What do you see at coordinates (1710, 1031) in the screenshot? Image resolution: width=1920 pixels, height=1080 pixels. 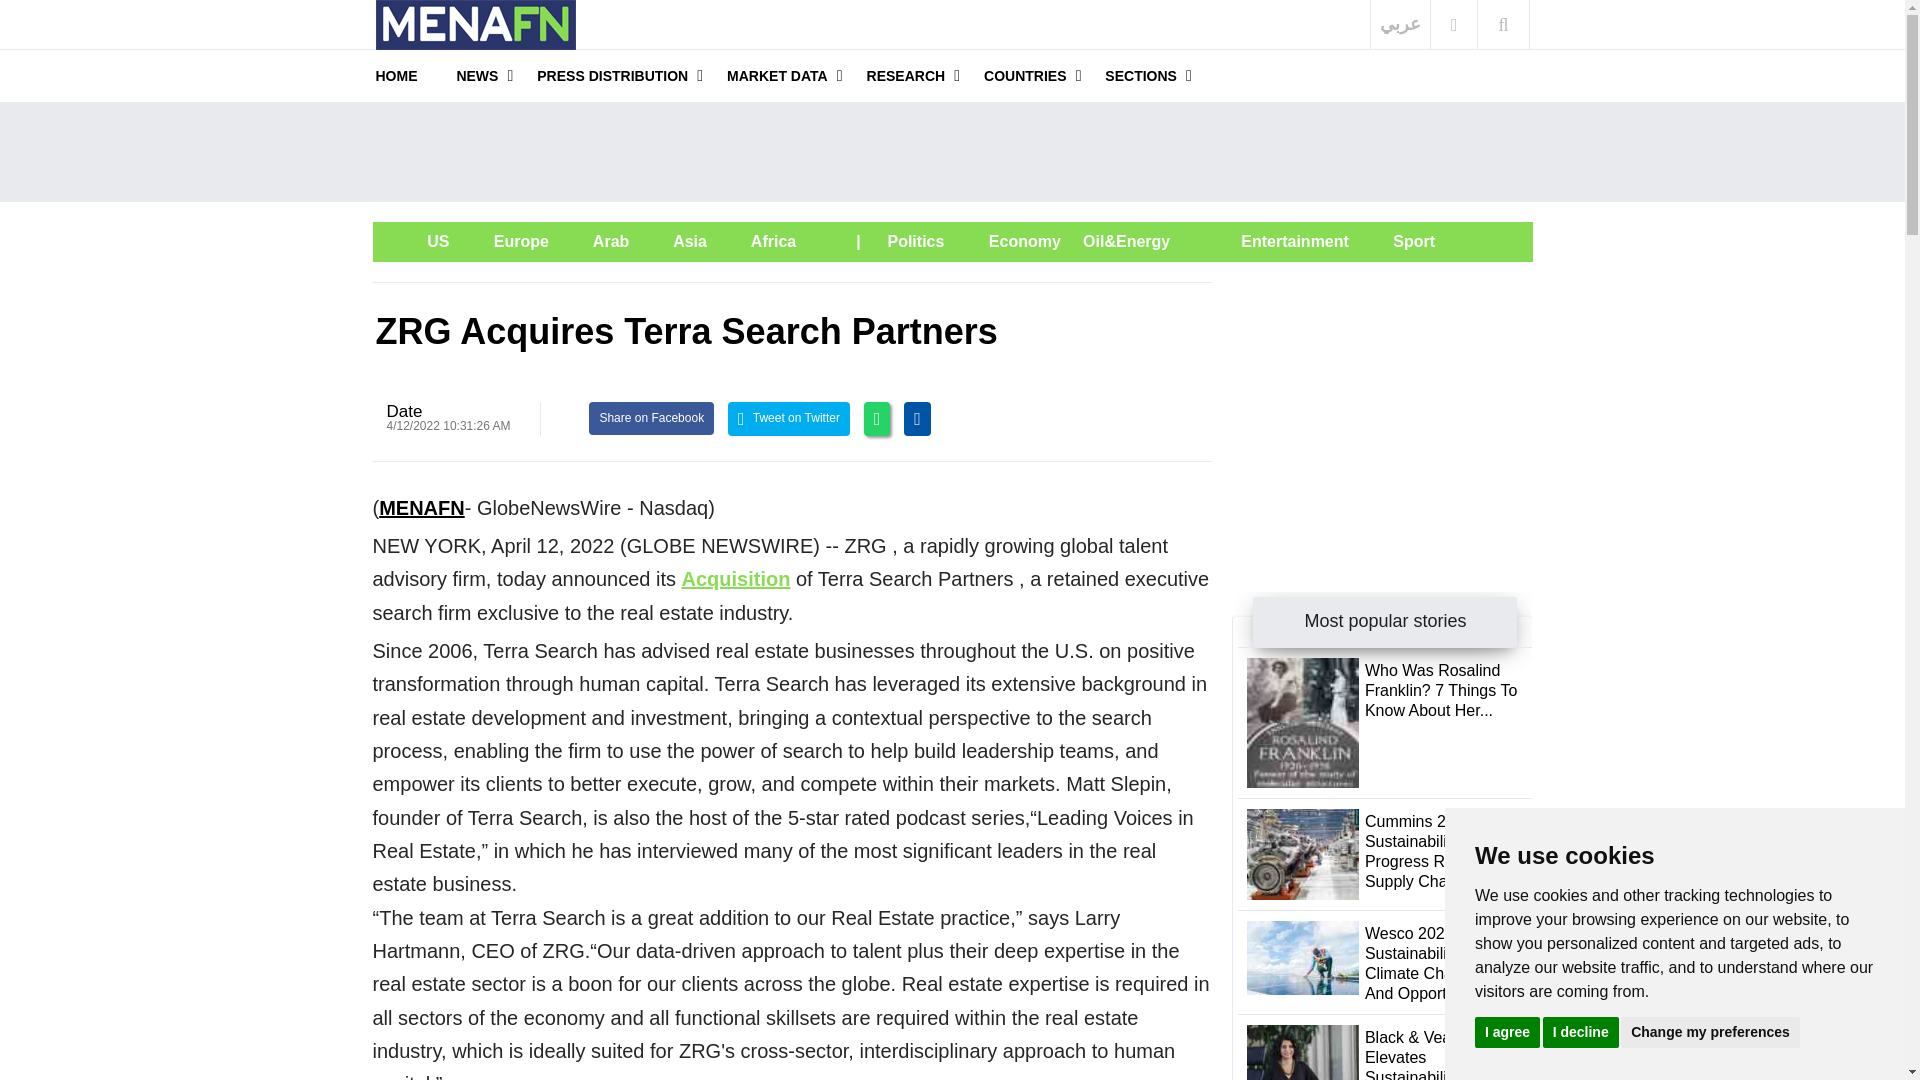 I see `Change my preferences` at bounding box center [1710, 1031].